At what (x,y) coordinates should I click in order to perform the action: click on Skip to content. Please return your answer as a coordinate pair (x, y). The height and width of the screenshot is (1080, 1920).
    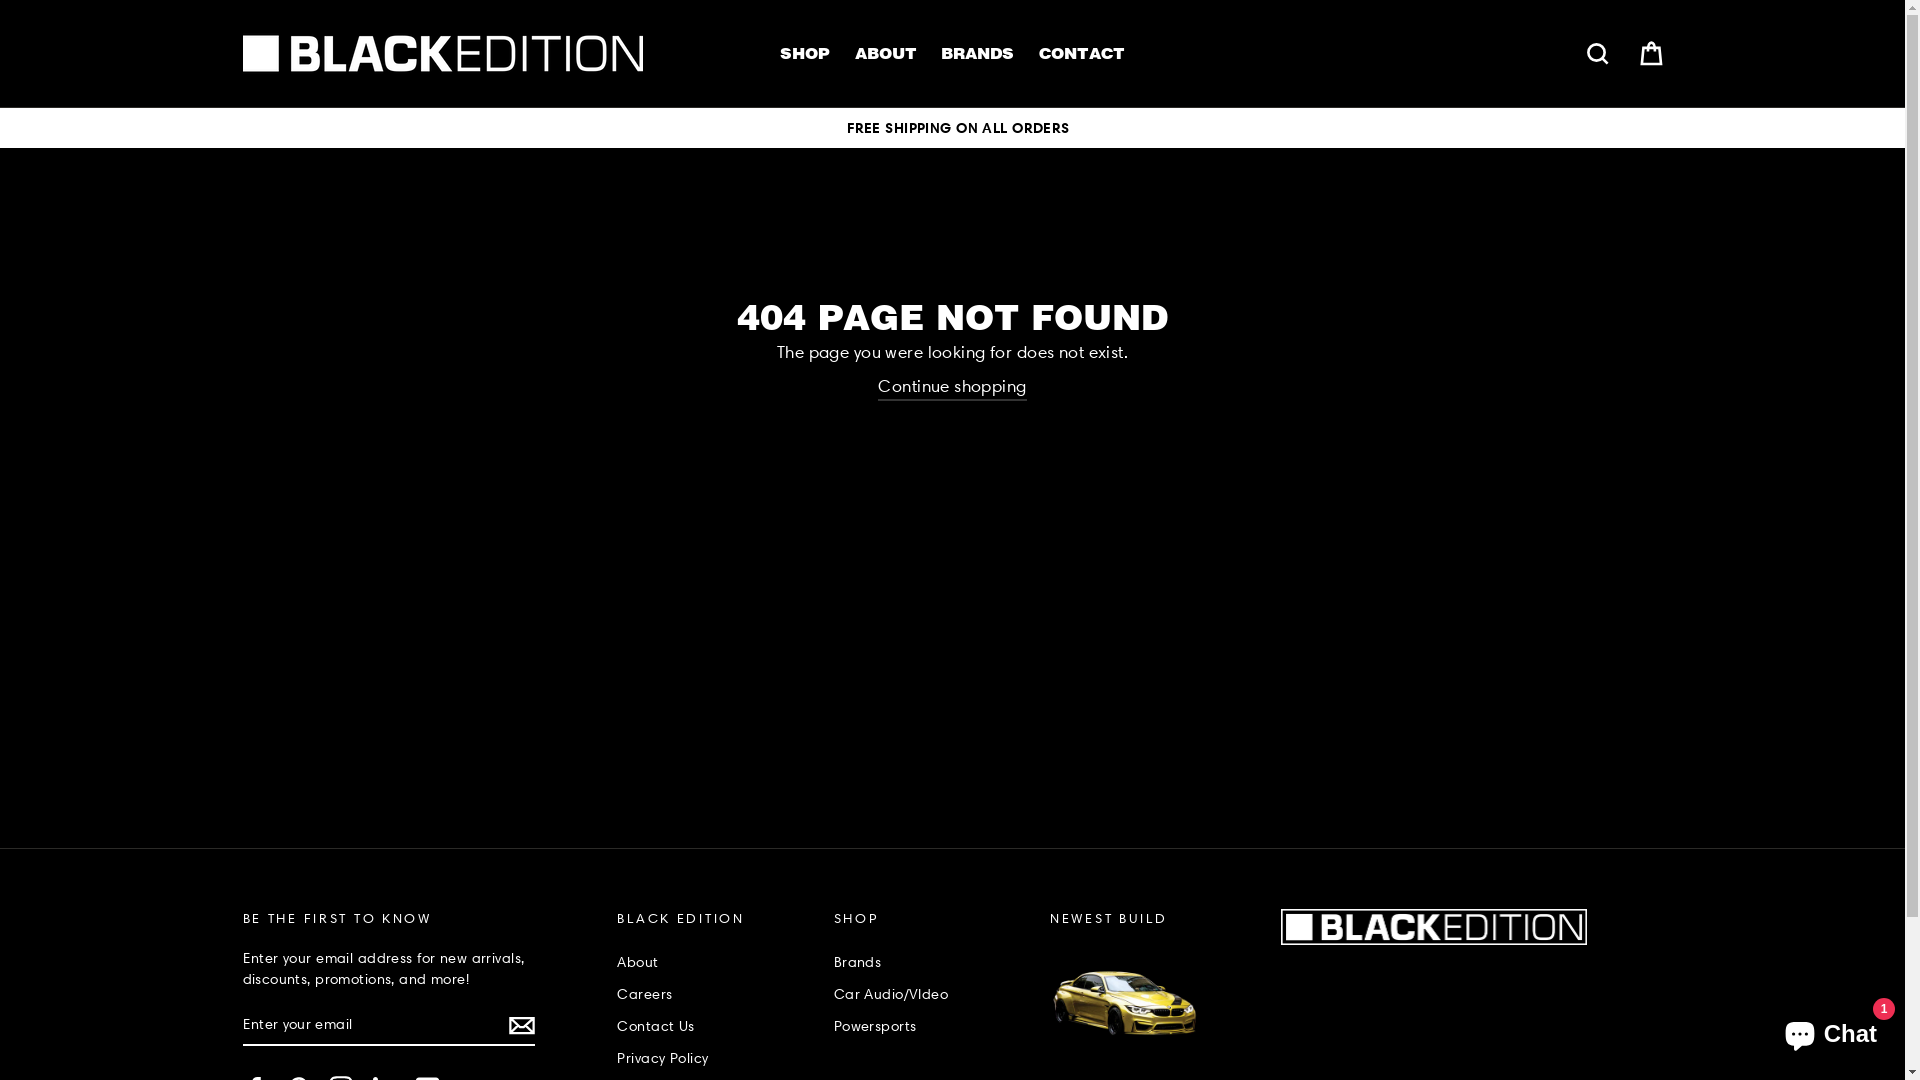
    Looking at the image, I should click on (0, 0).